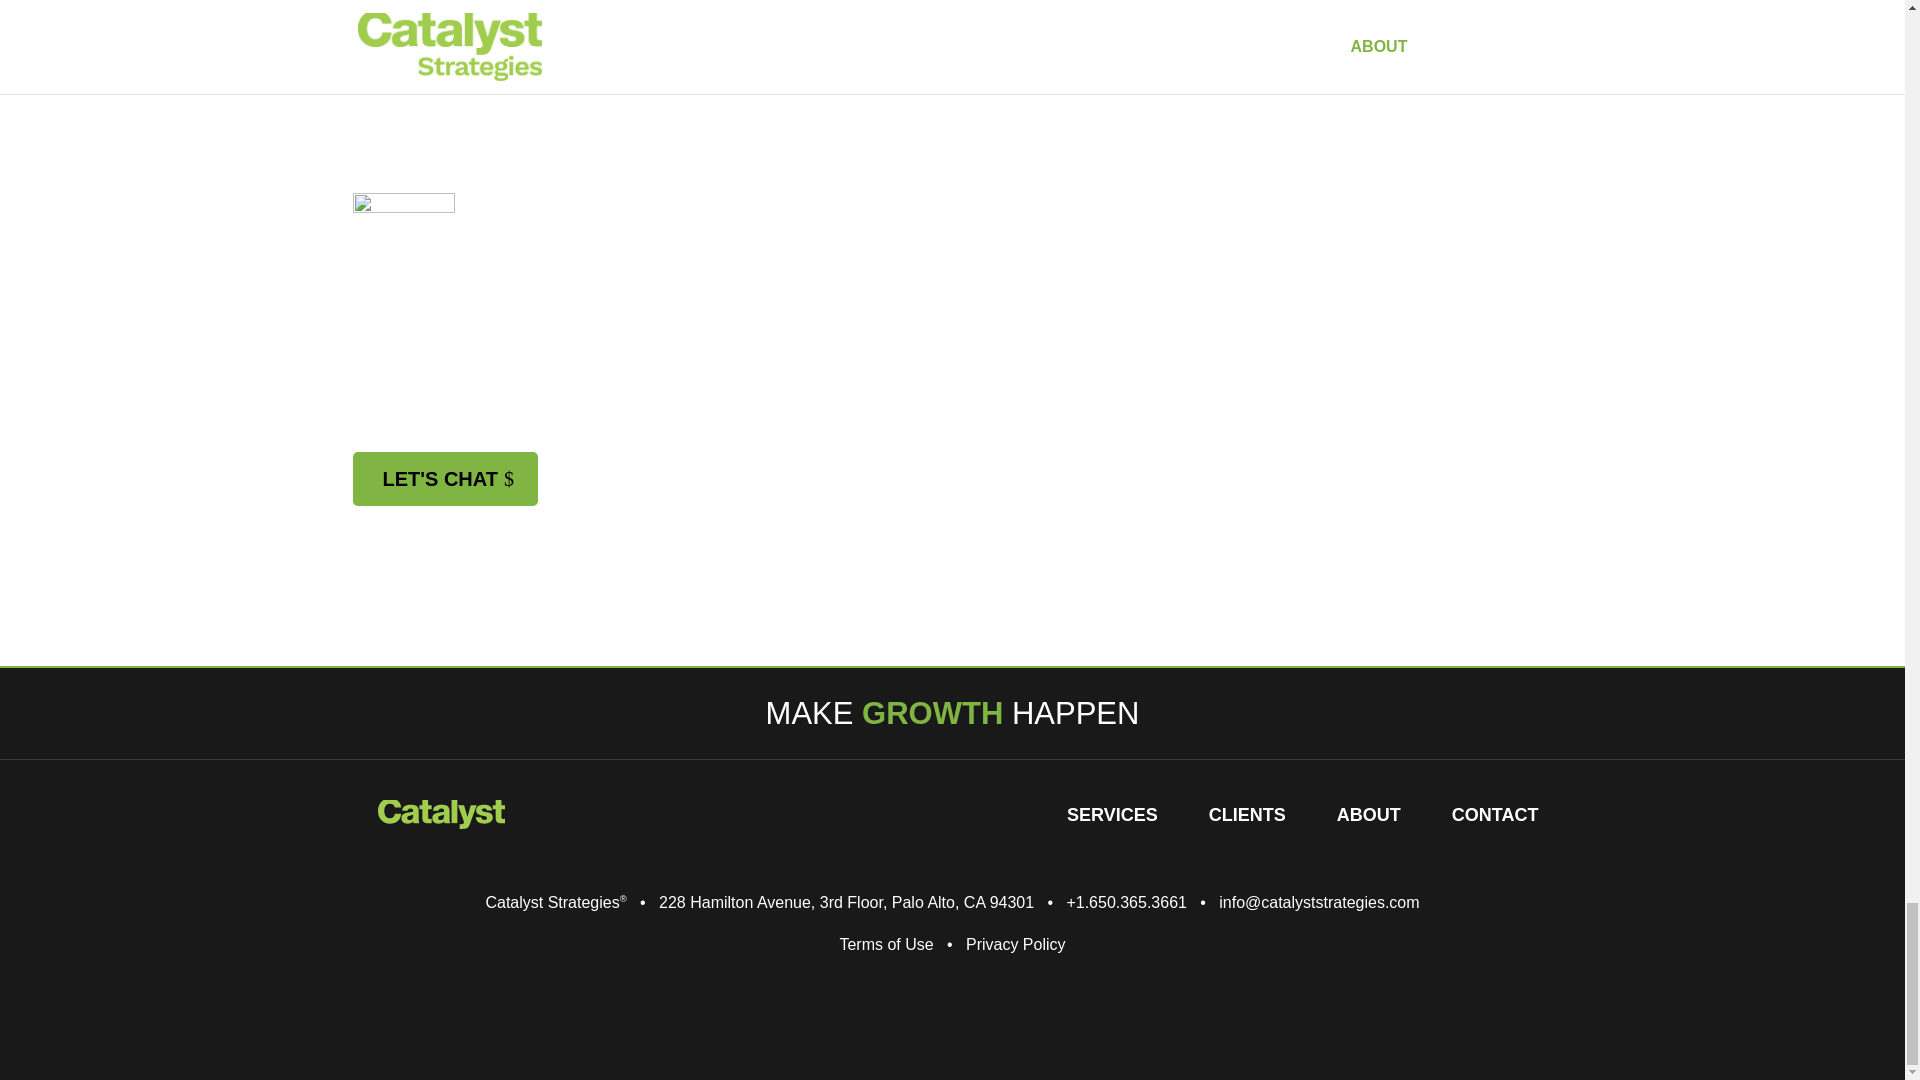 The height and width of the screenshot is (1080, 1920). I want to click on ABOUT, so click(1368, 818).